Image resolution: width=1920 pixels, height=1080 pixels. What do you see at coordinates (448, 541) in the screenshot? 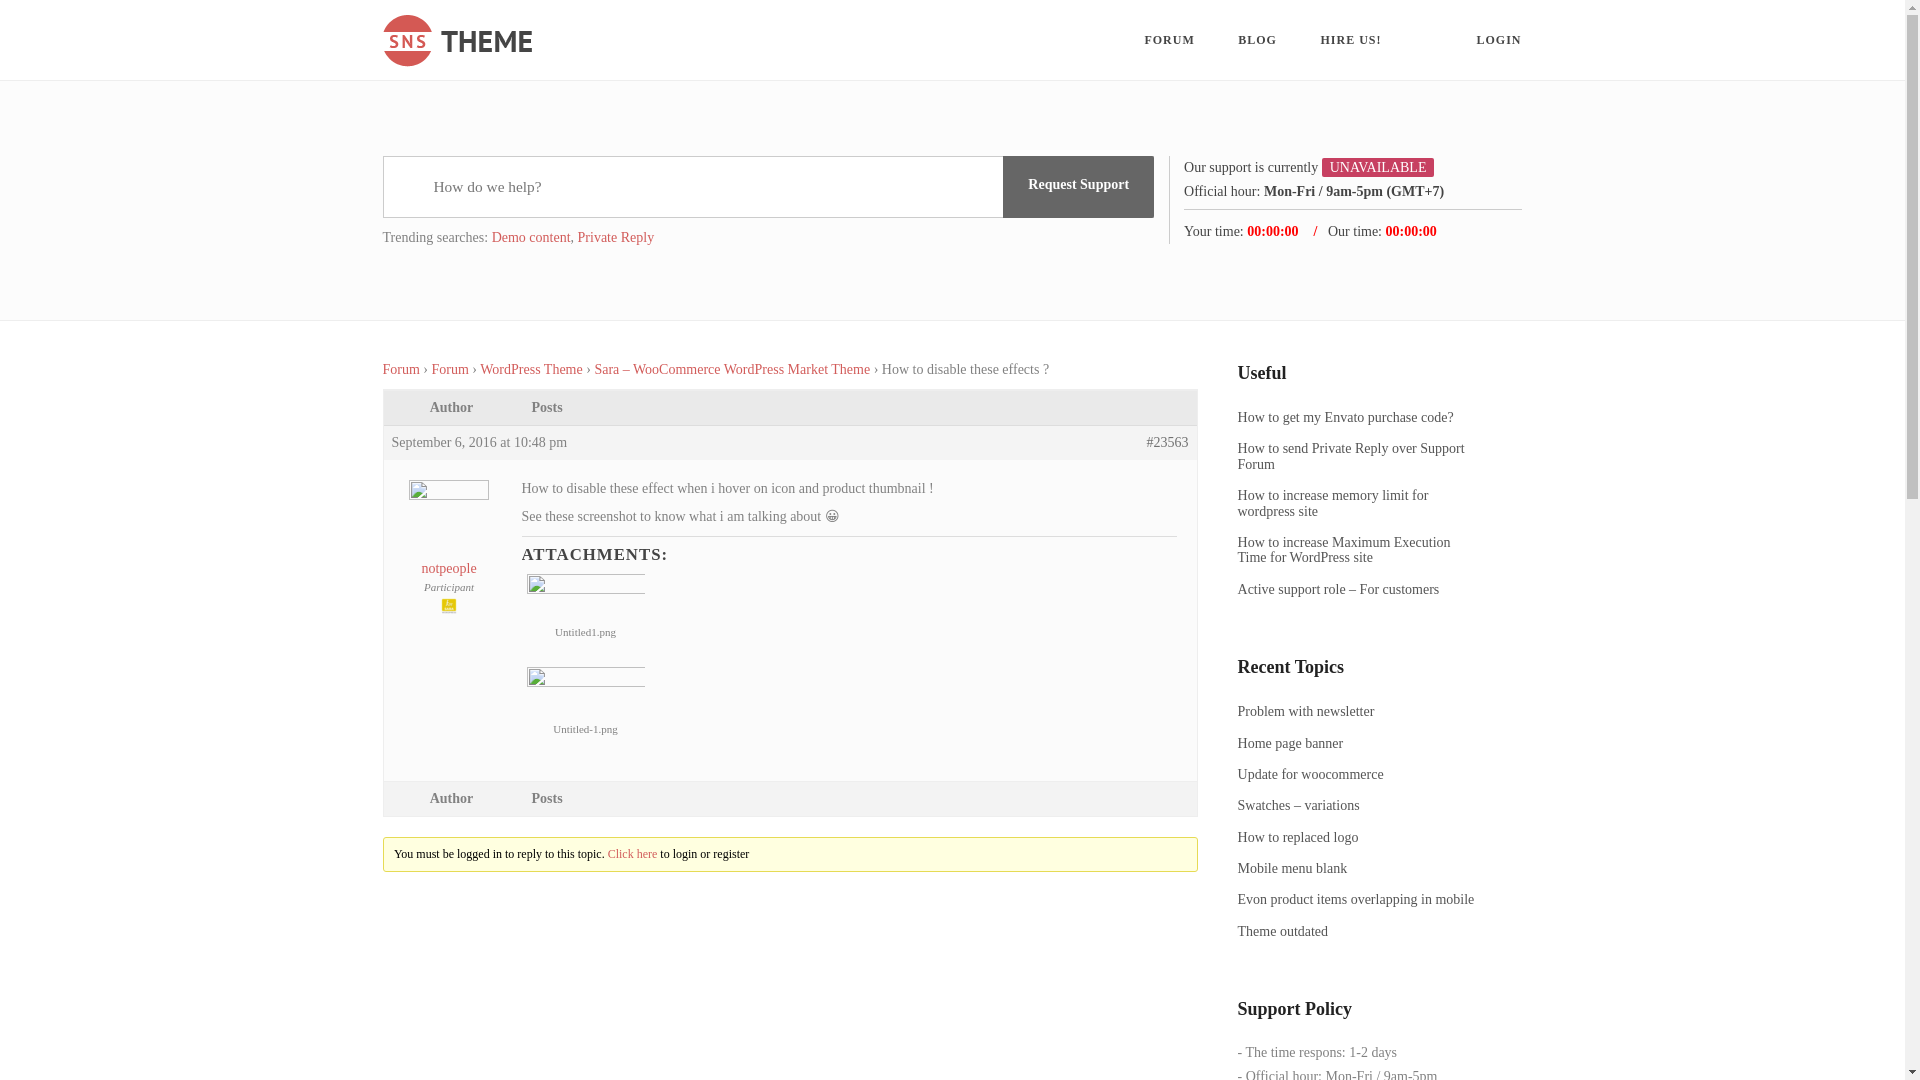
I see `View notpeople's profile` at bounding box center [448, 541].